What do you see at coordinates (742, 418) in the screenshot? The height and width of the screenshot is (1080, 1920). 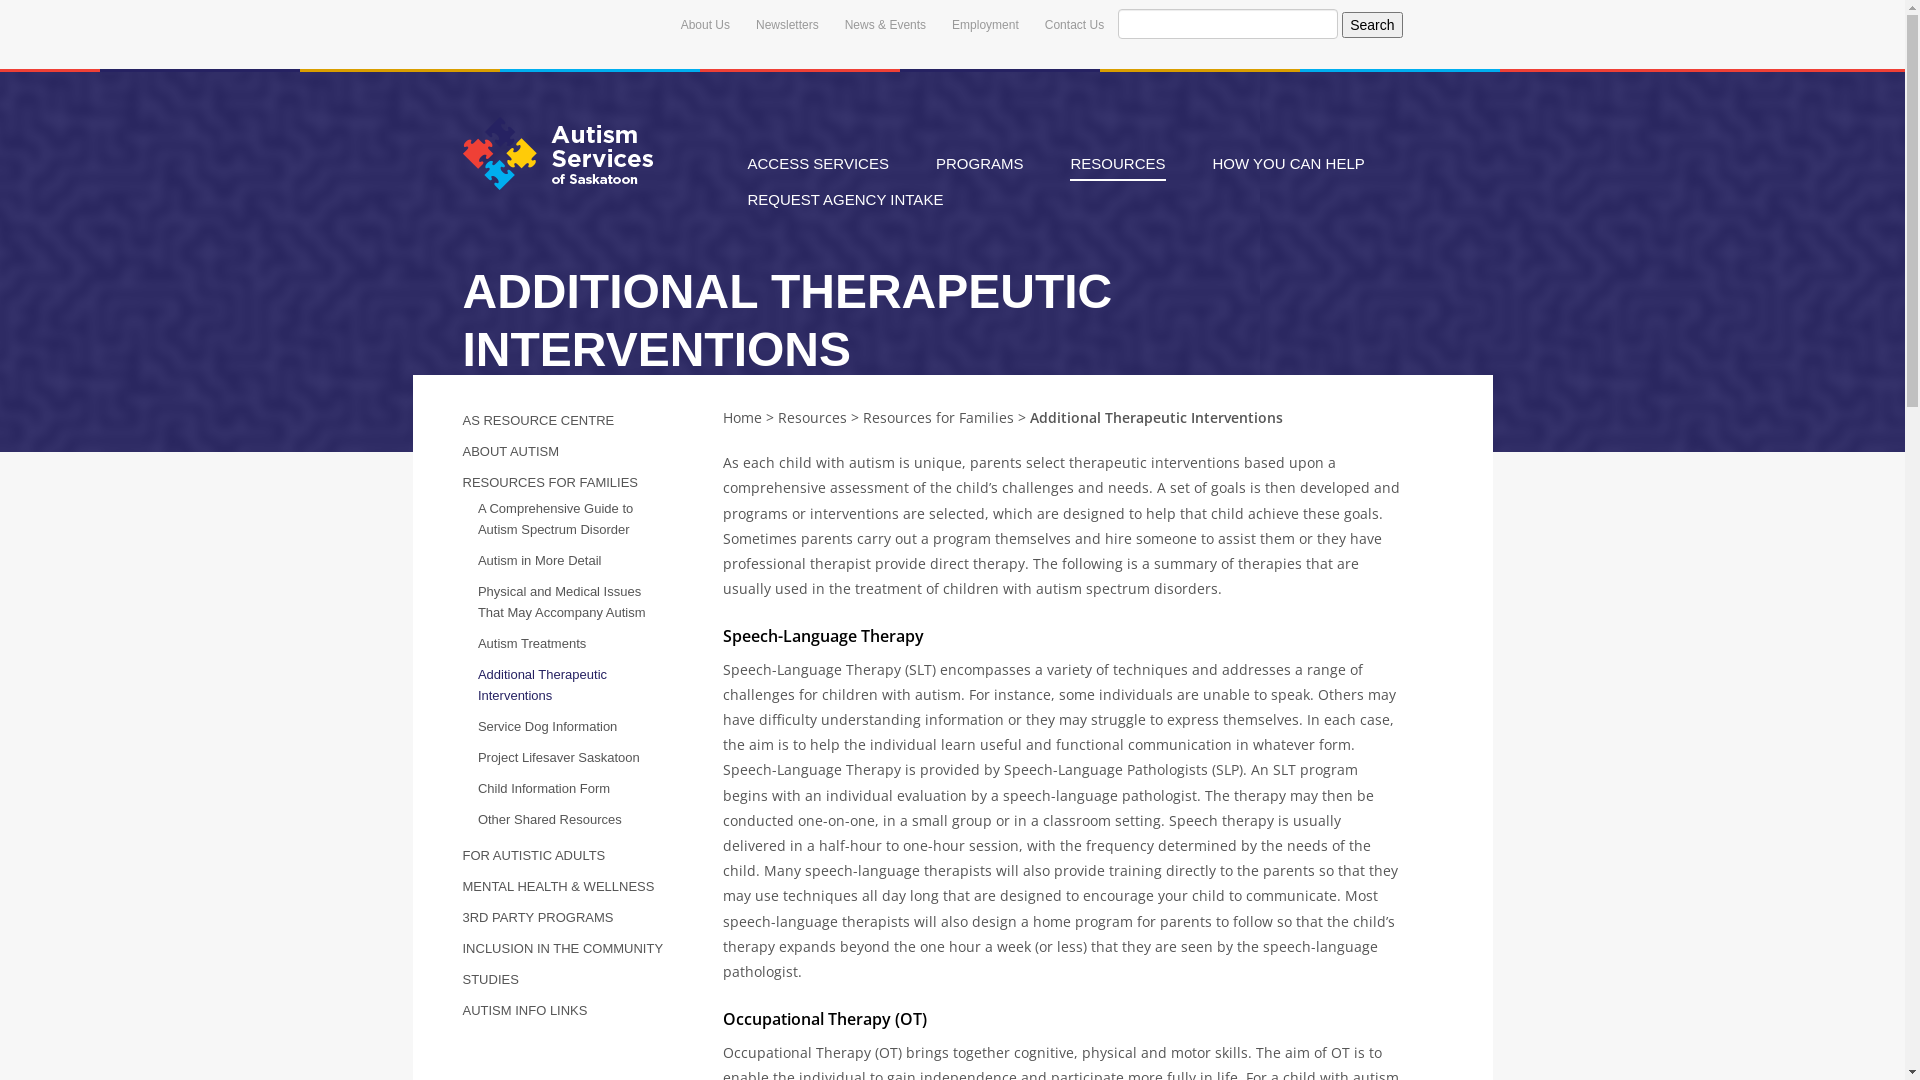 I see `Home` at bounding box center [742, 418].